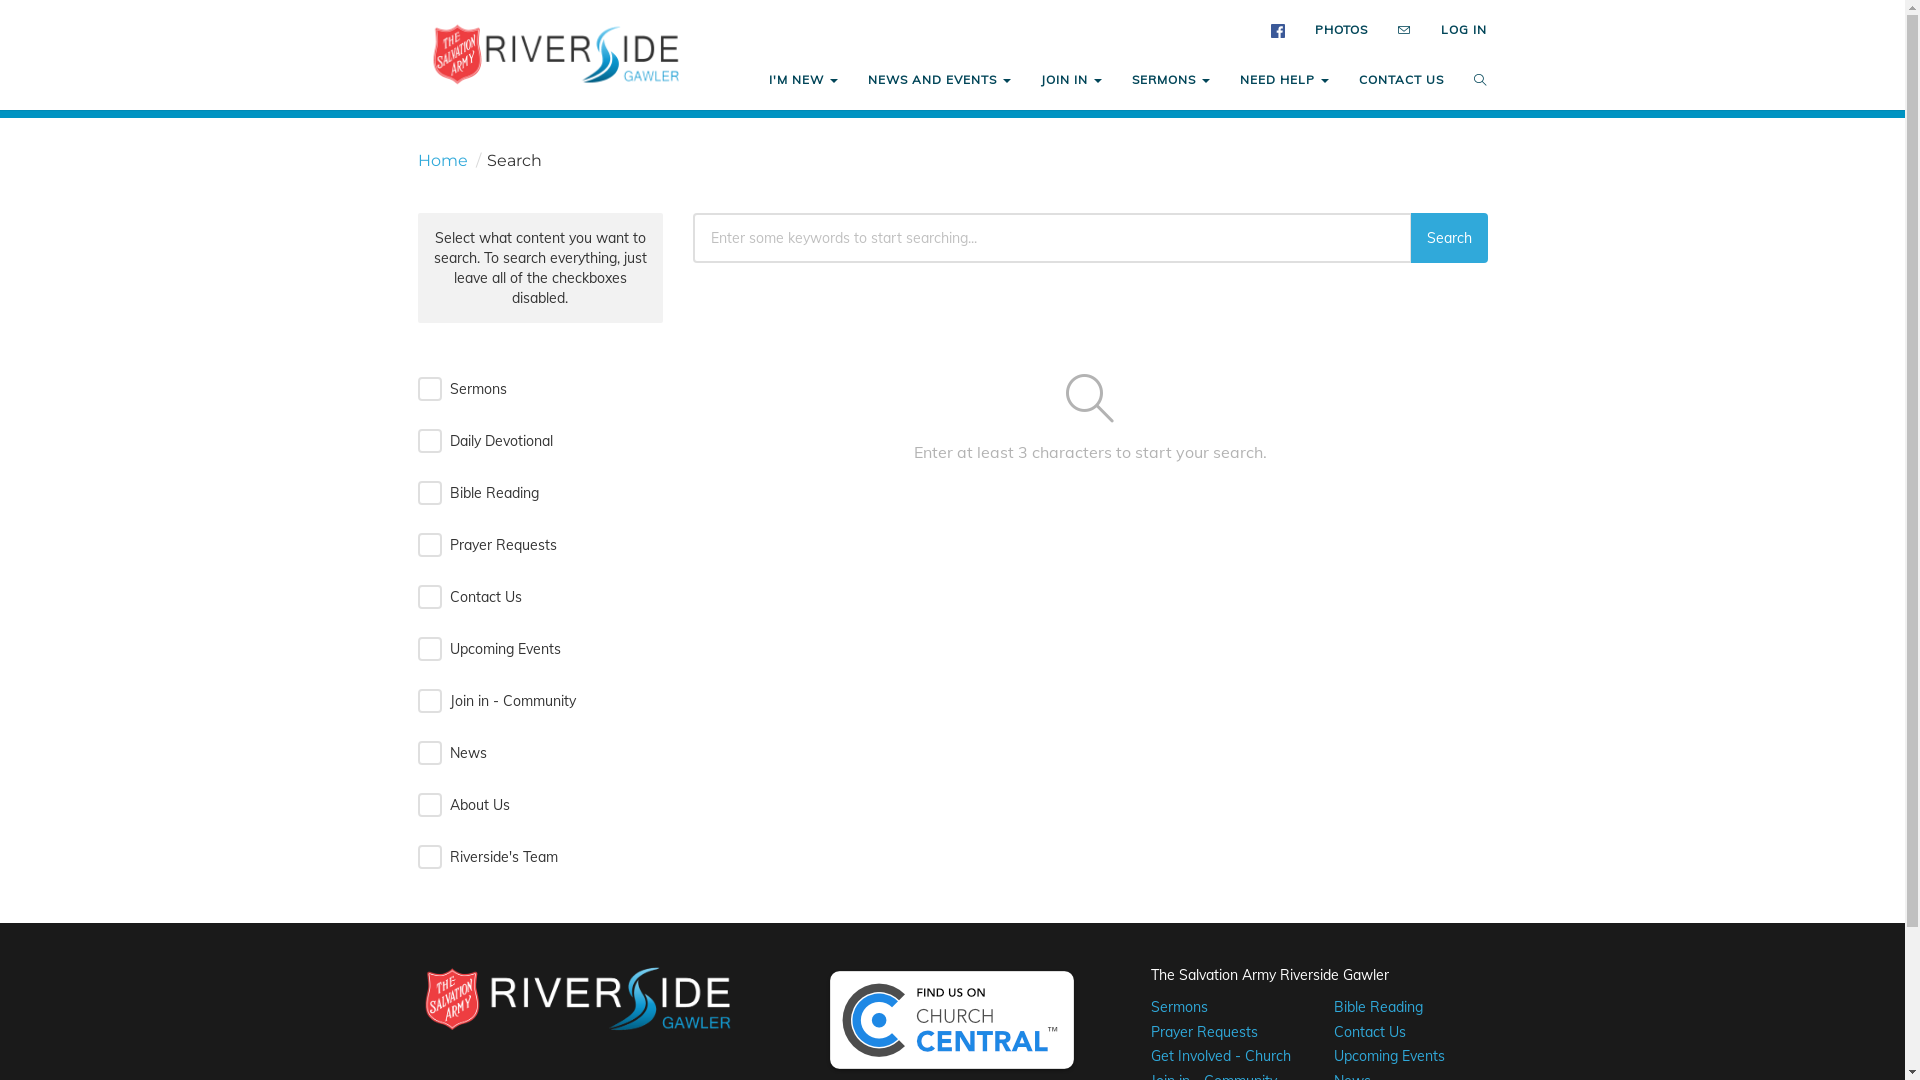  I want to click on Bible Reading, so click(1378, 1007).